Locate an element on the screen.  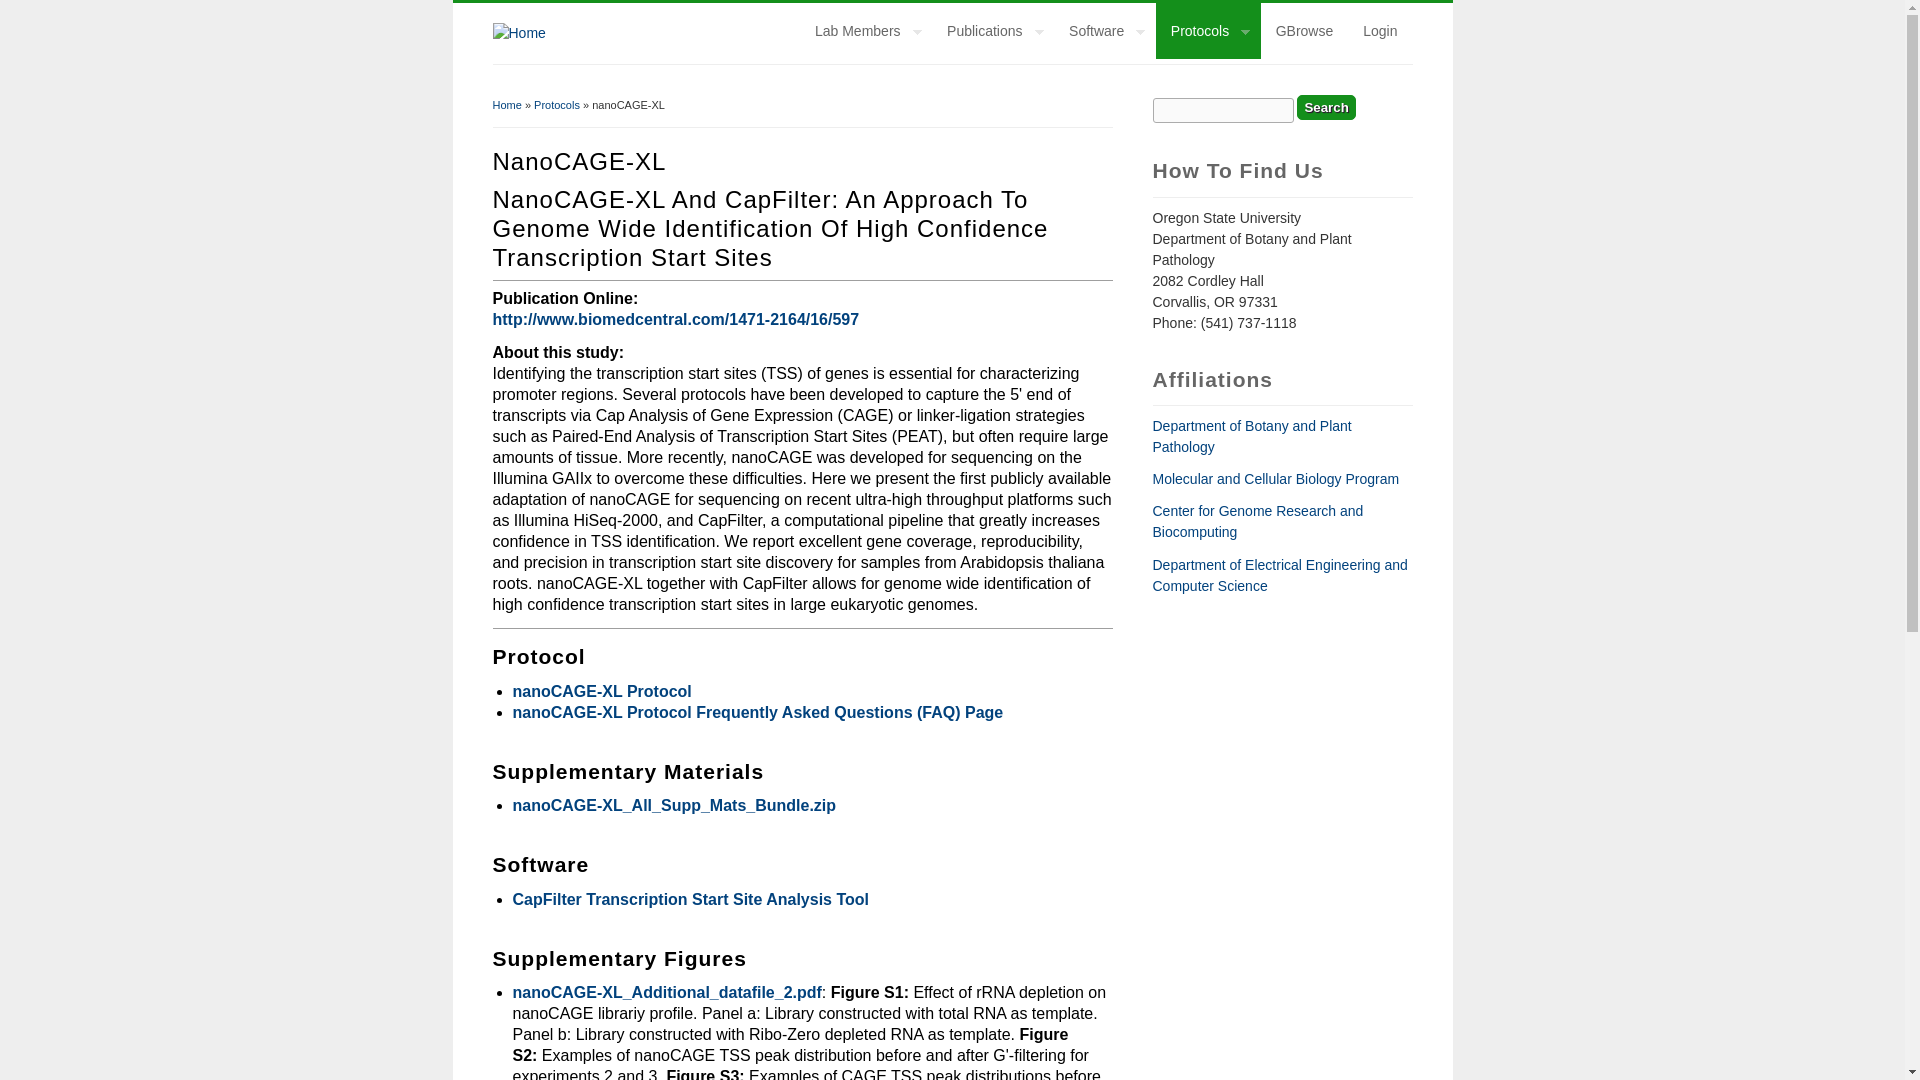
Home is located at coordinates (518, 32).